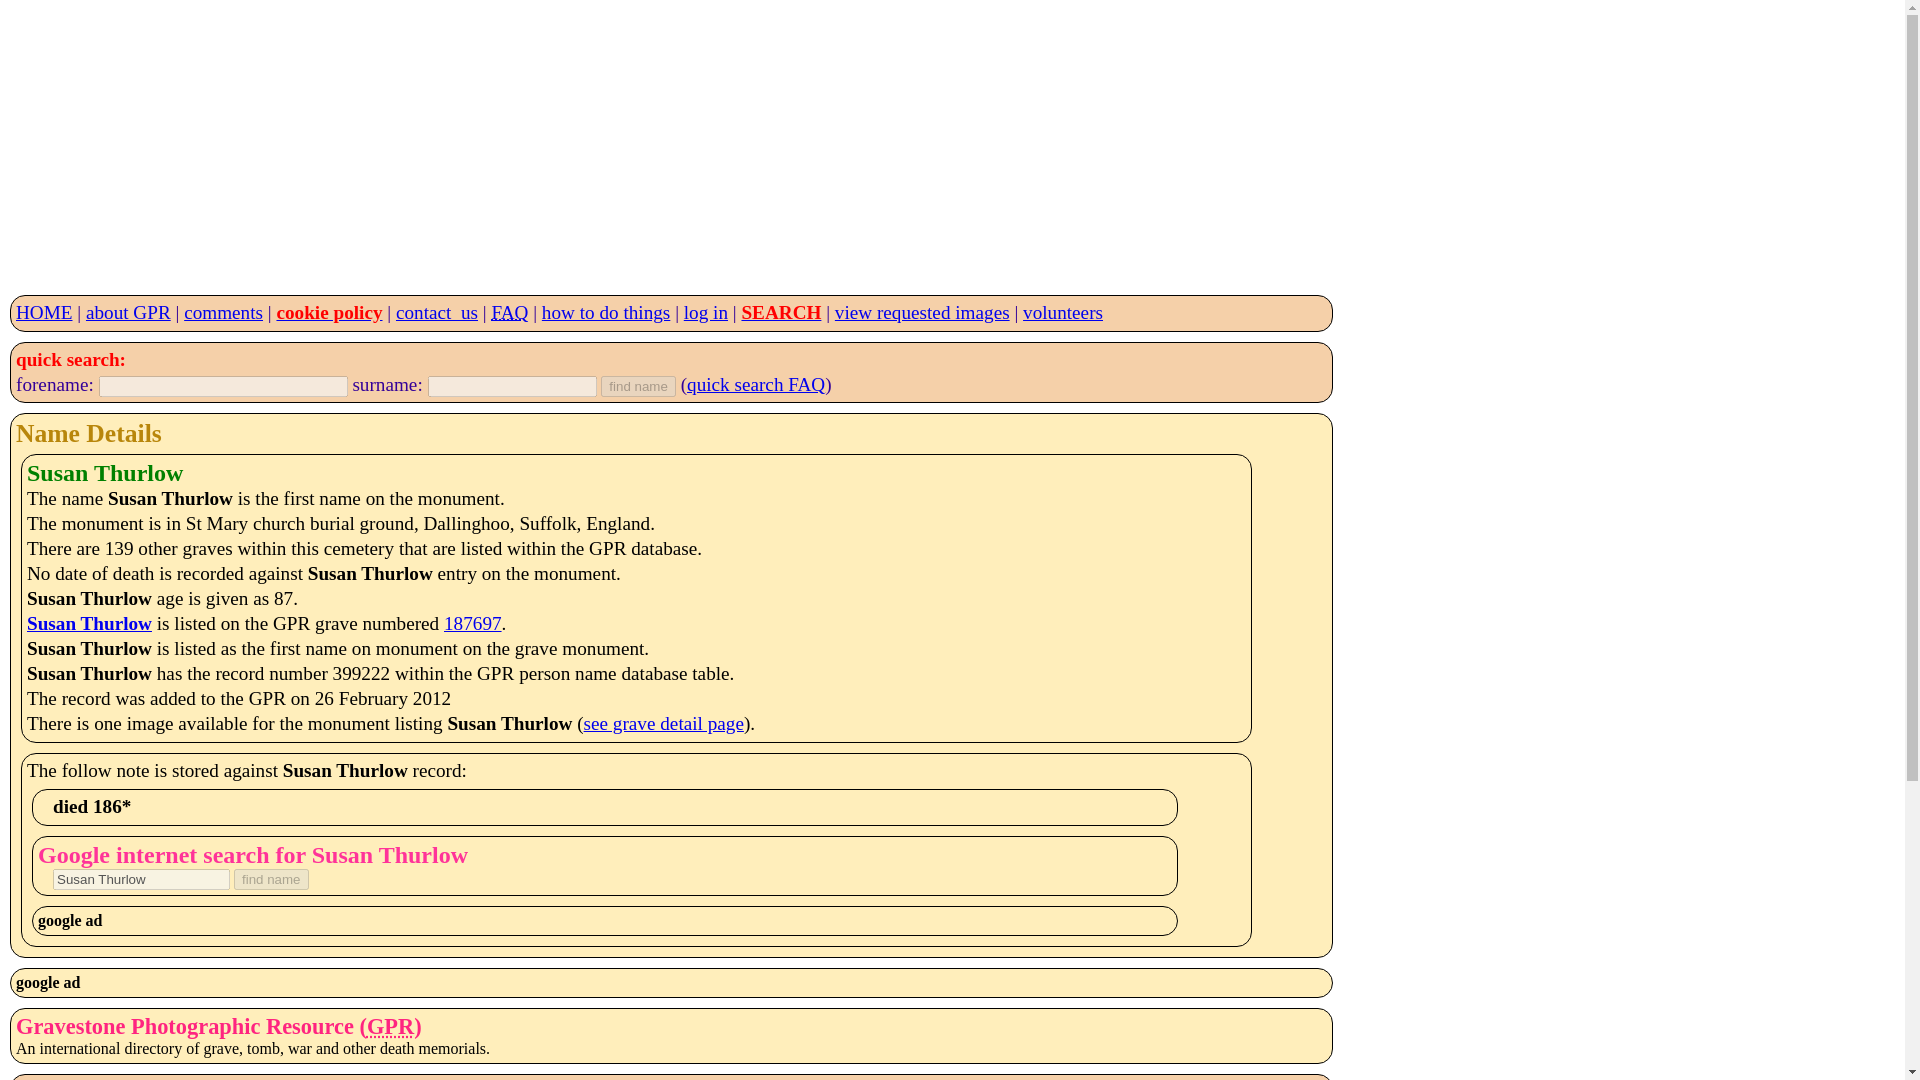  Describe the element at coordinates (128, 312) in the screenshot. I see `about GPR` at that location.